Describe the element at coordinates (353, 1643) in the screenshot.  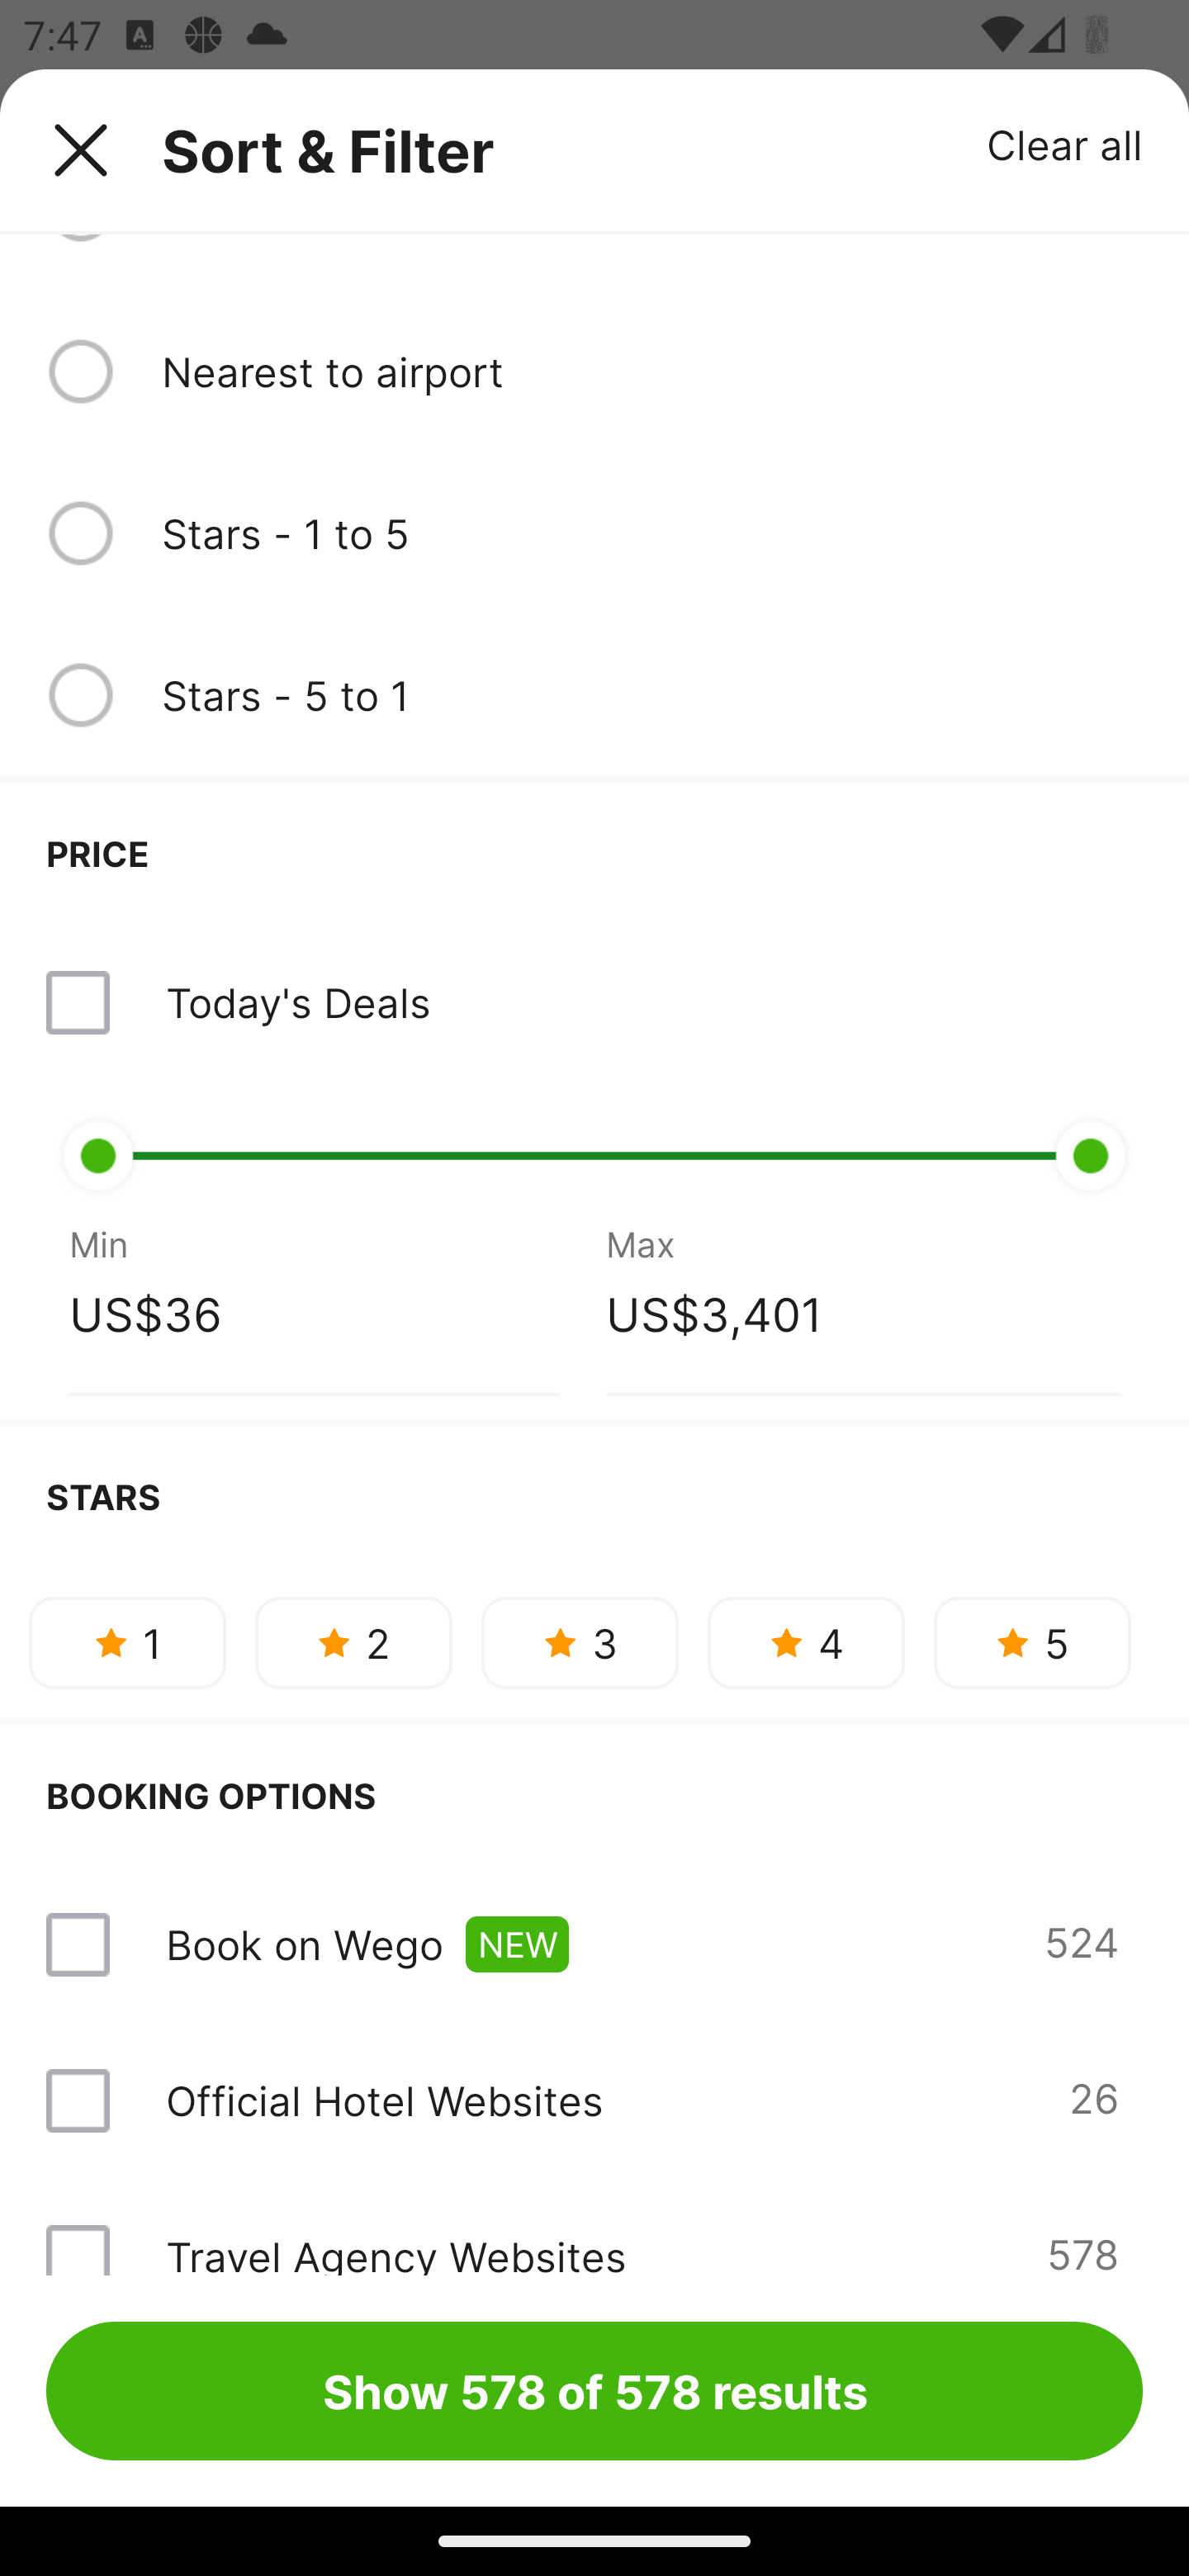
I see `2` at that location.